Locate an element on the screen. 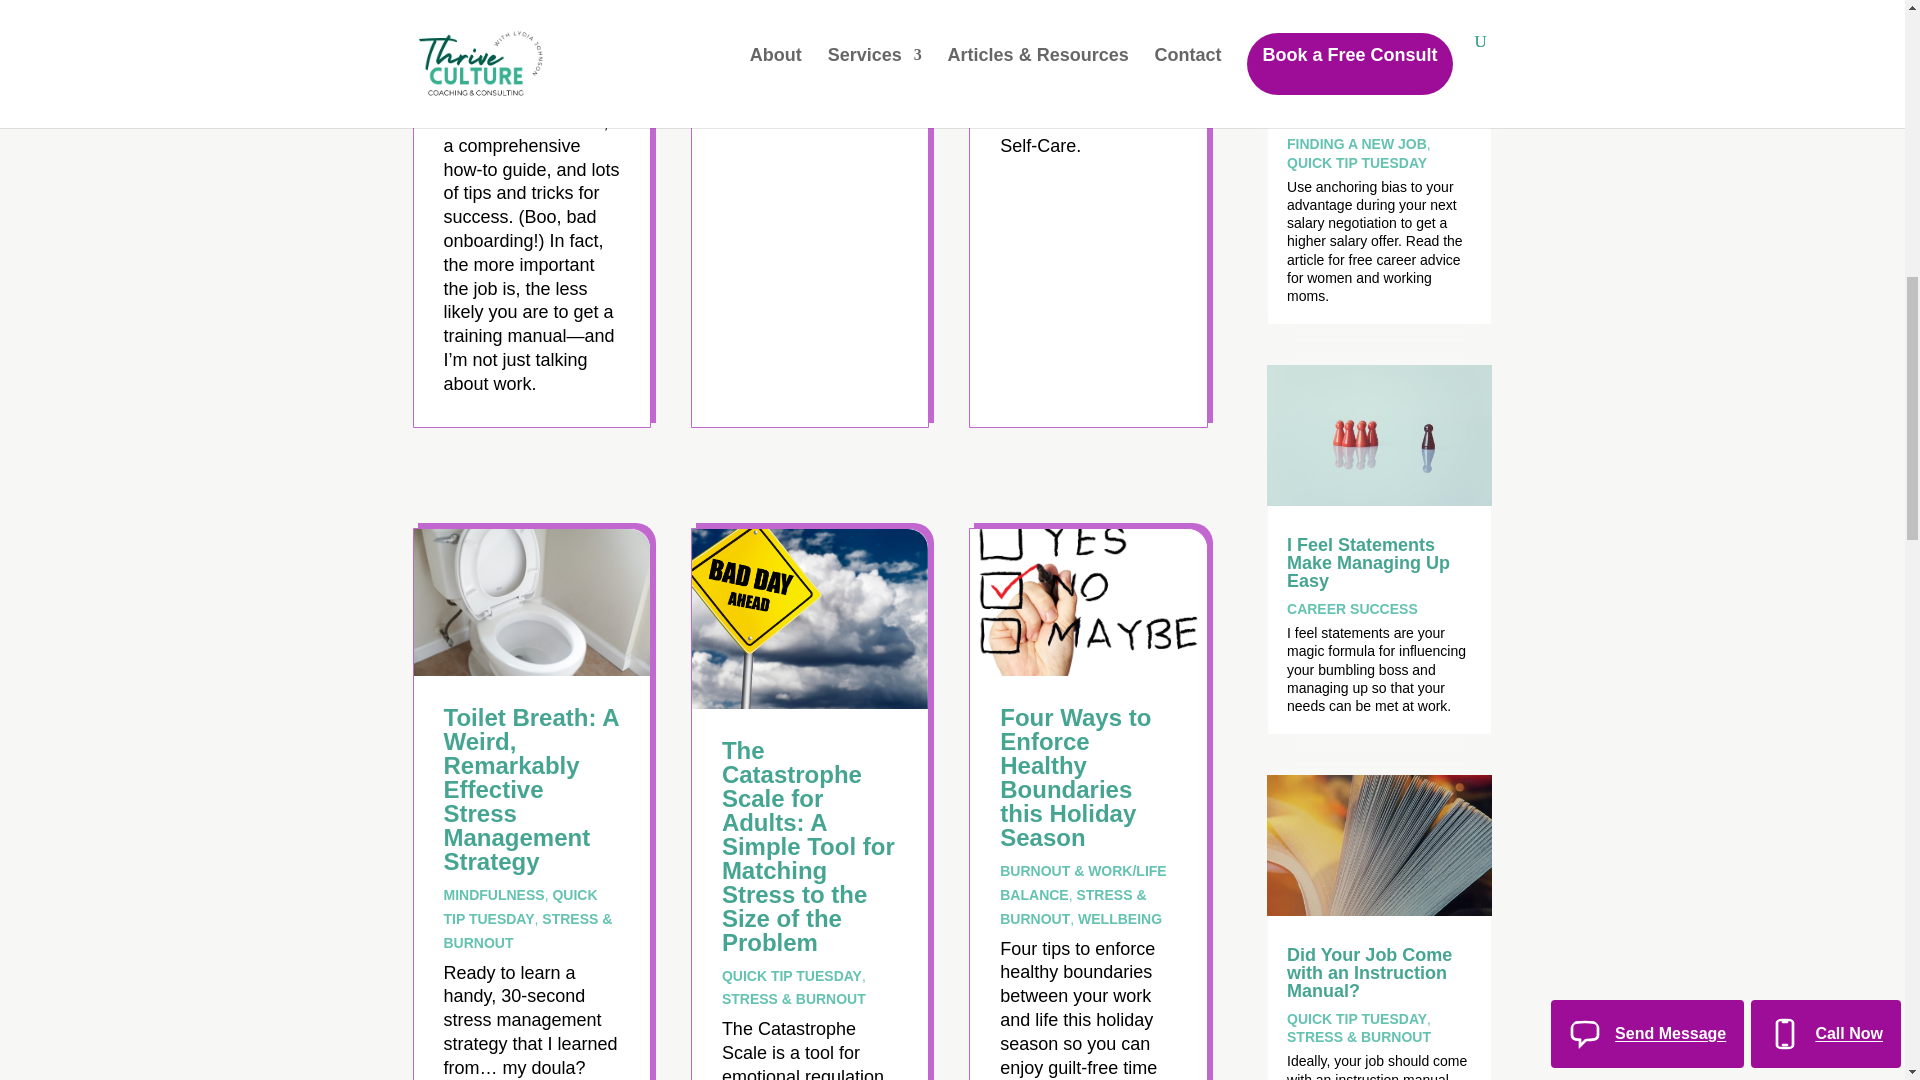 This screenshot has width=1920, height=1080. Four Ways to Enforce Healthy Boundaries this Holiday Season is located at coordinates (1075, 778).